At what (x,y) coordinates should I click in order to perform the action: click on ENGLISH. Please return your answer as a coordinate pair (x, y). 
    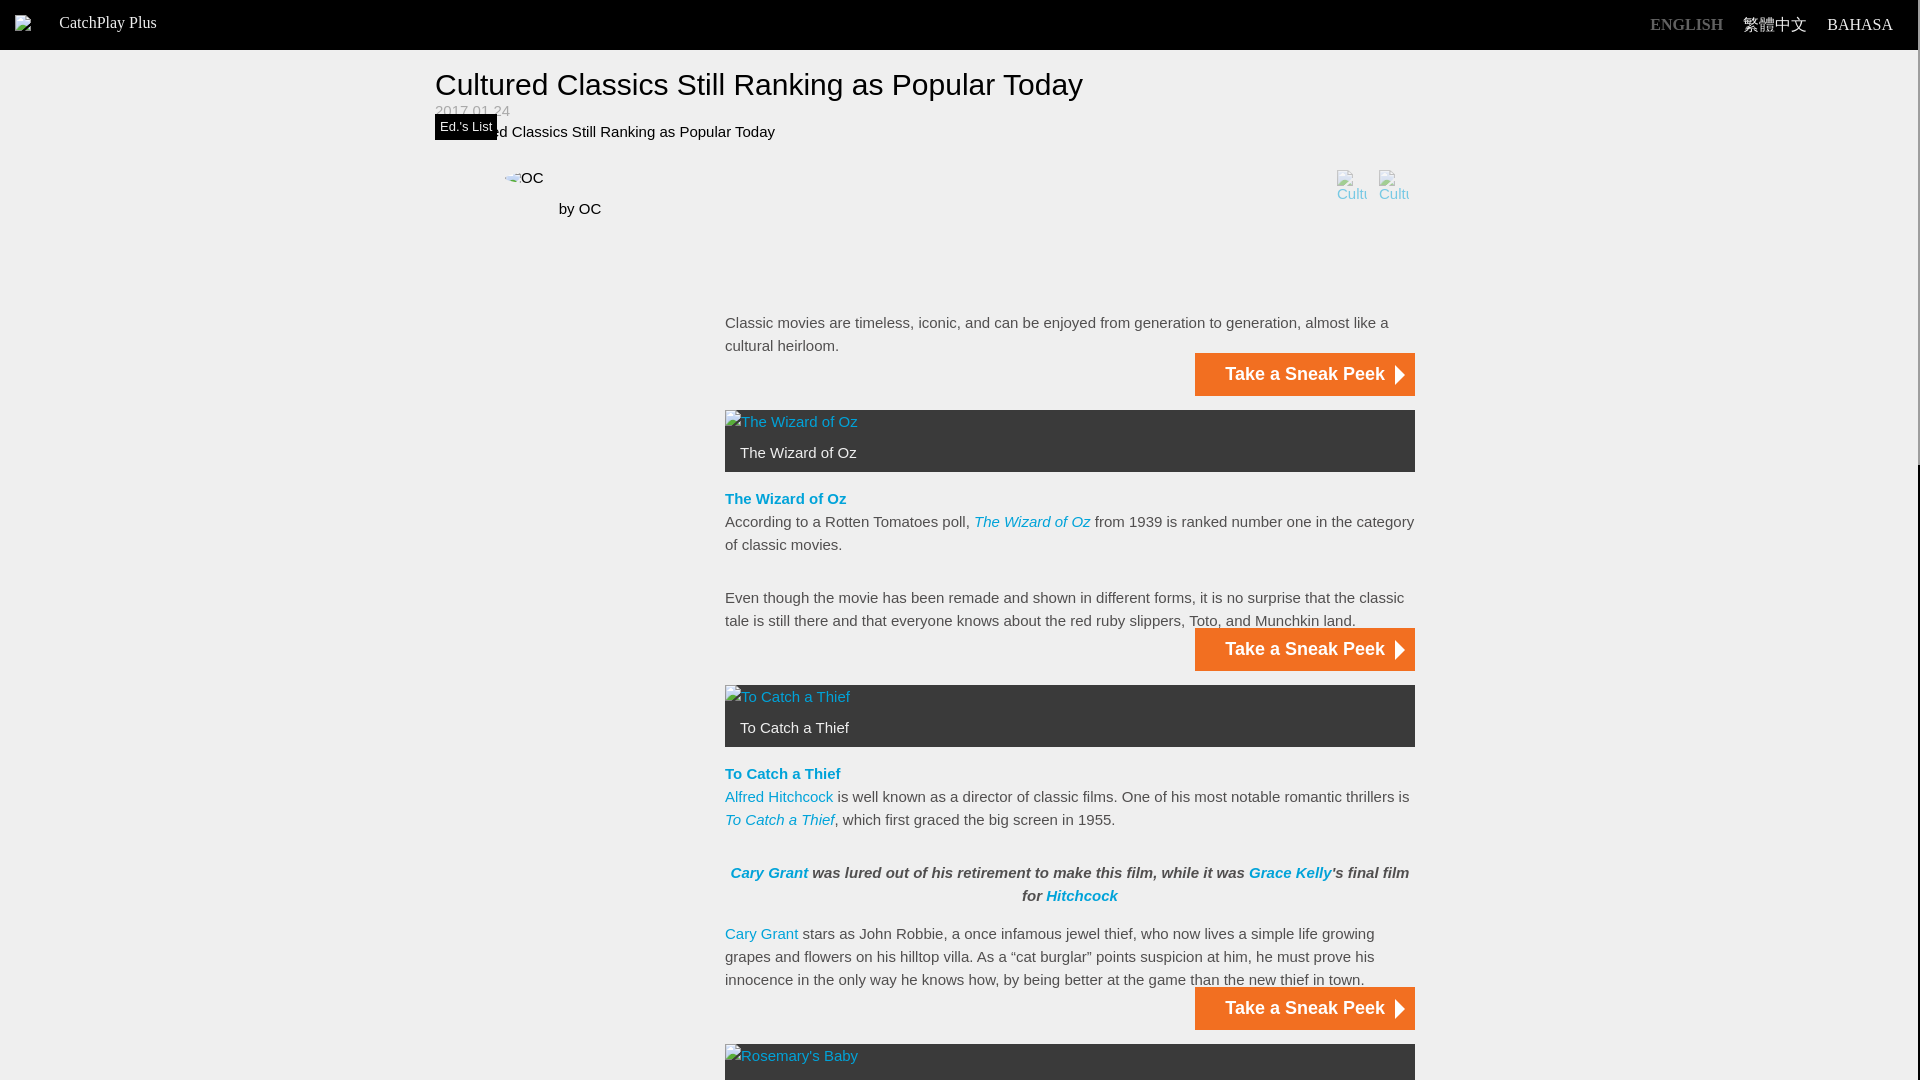
    Looking at the image, I should click on (1686, 25).